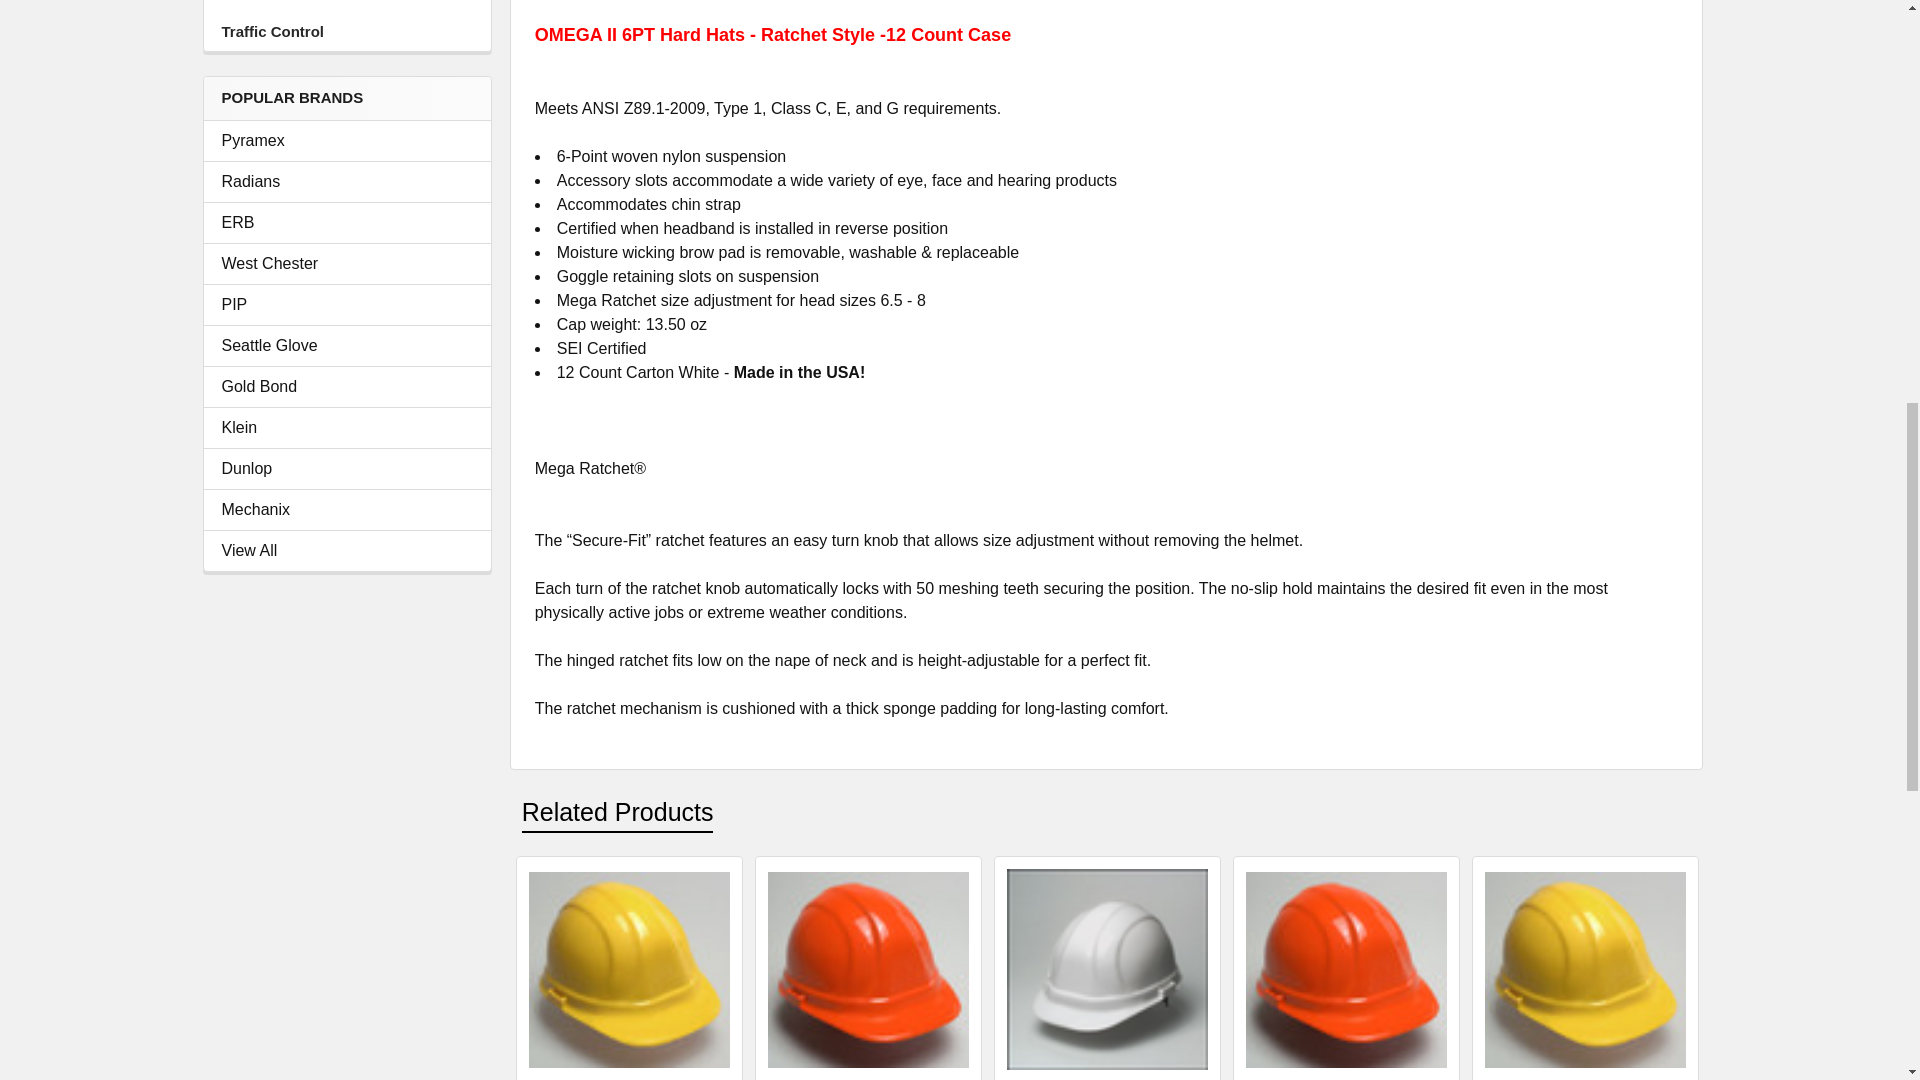 Image resolution: width=1920 pixels, height=1080 pixels. Describe the element at coordinates (347, 386) in the screenshot. I see `Gold Bond` at that location.